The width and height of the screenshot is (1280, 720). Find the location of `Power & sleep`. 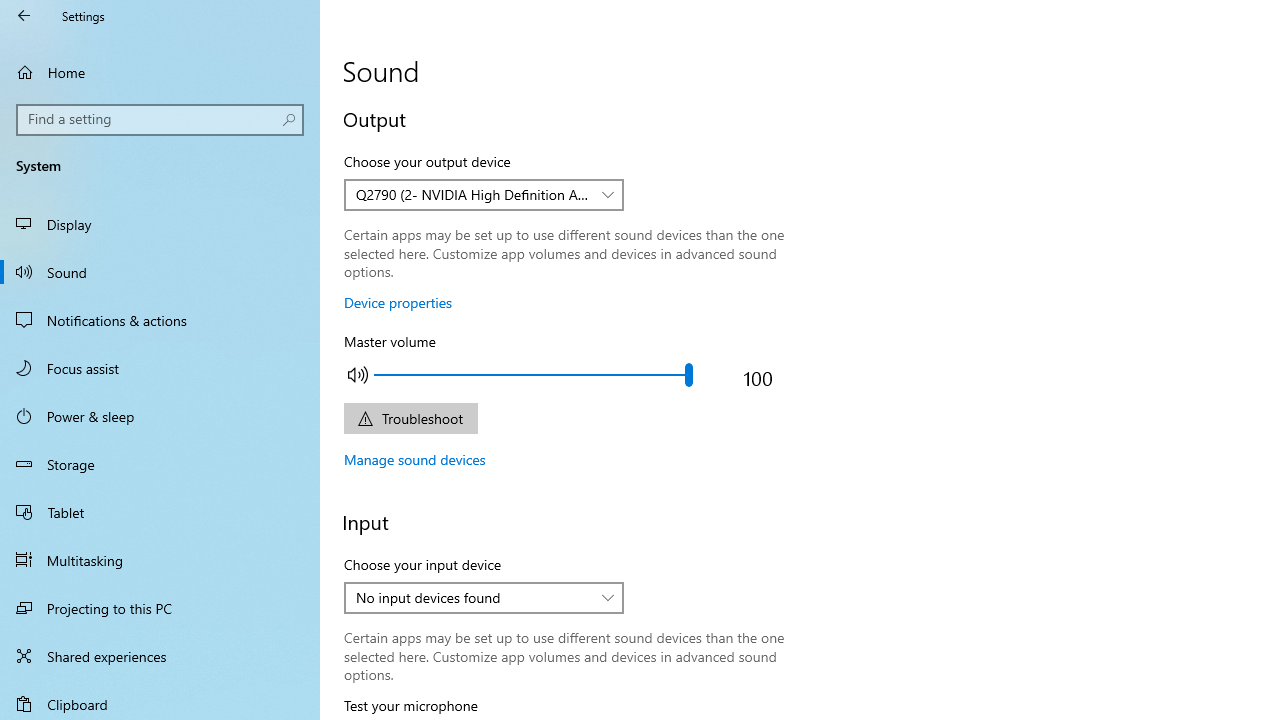

Power & sleep is located at coordinates (160, 415).